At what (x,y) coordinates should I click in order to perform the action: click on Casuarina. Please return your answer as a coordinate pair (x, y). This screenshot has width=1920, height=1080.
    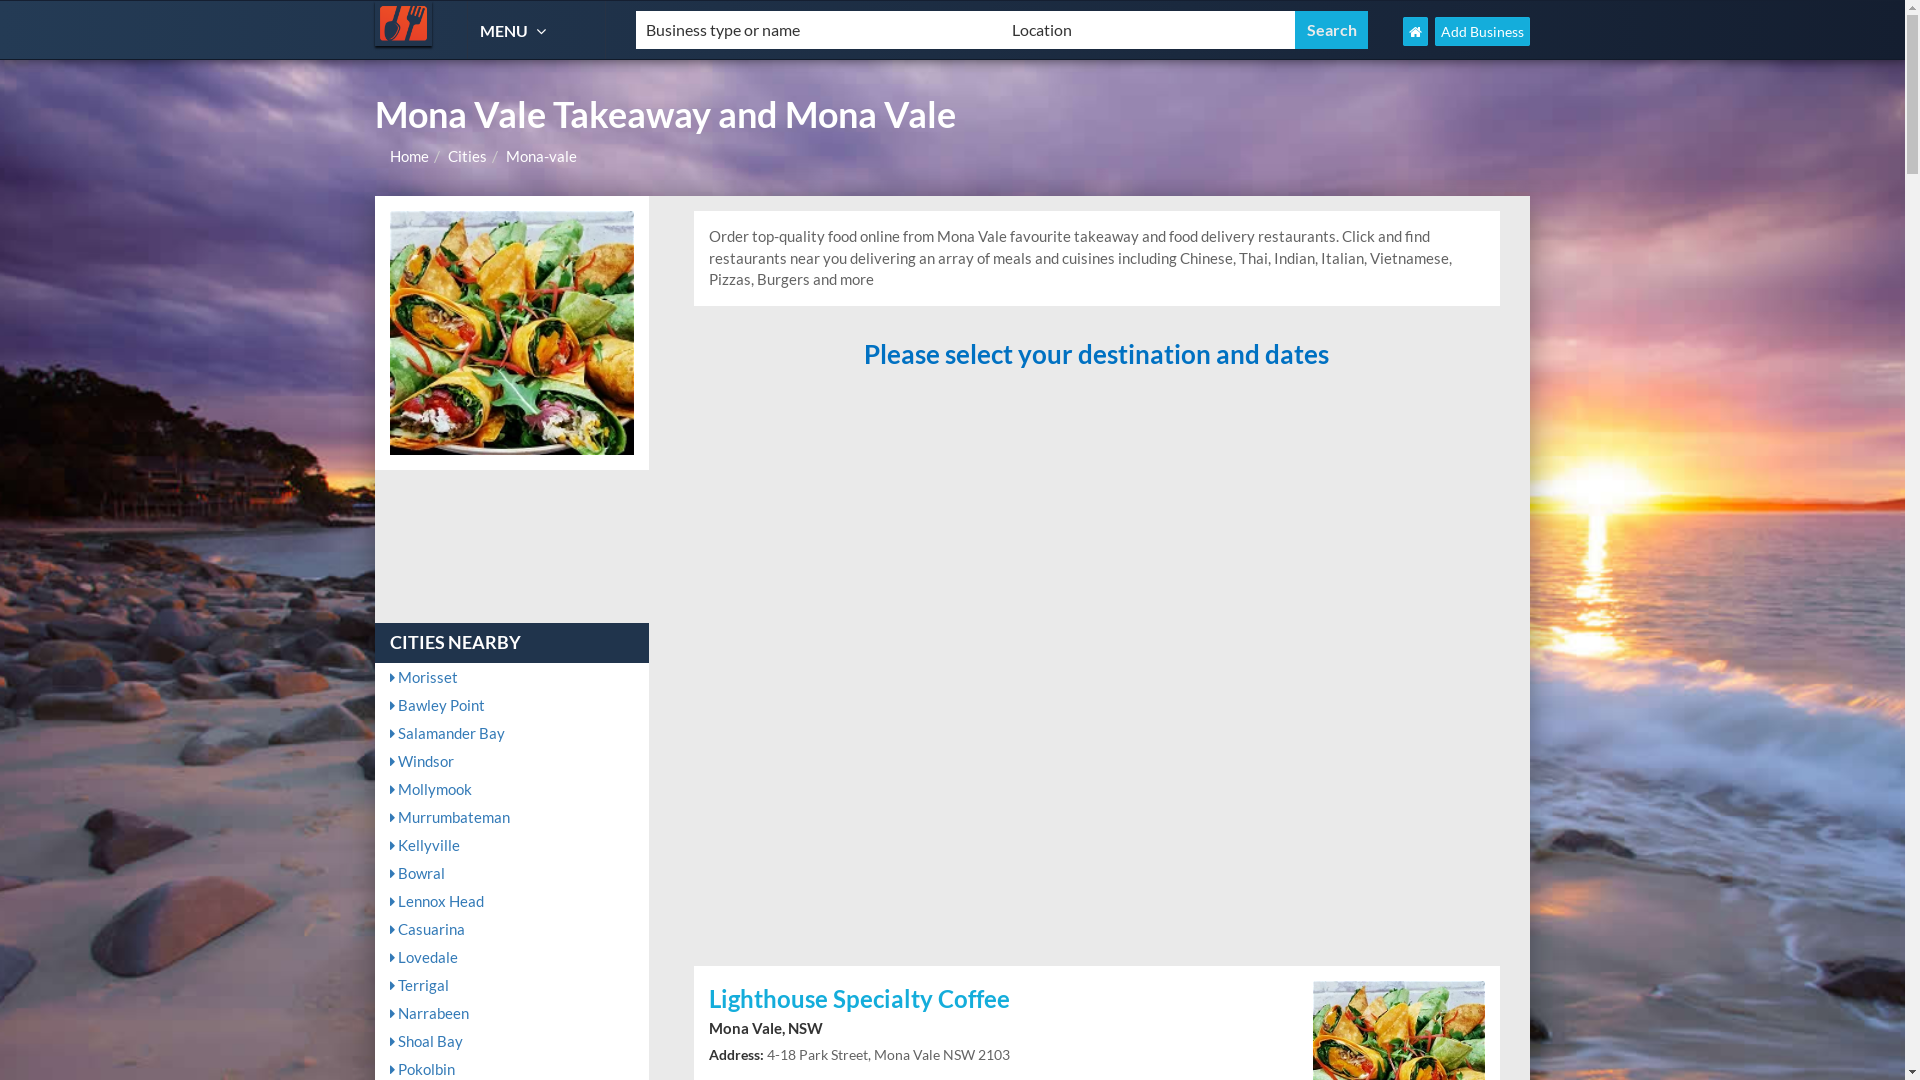
    Looking at the image, I should click on (512, 929).